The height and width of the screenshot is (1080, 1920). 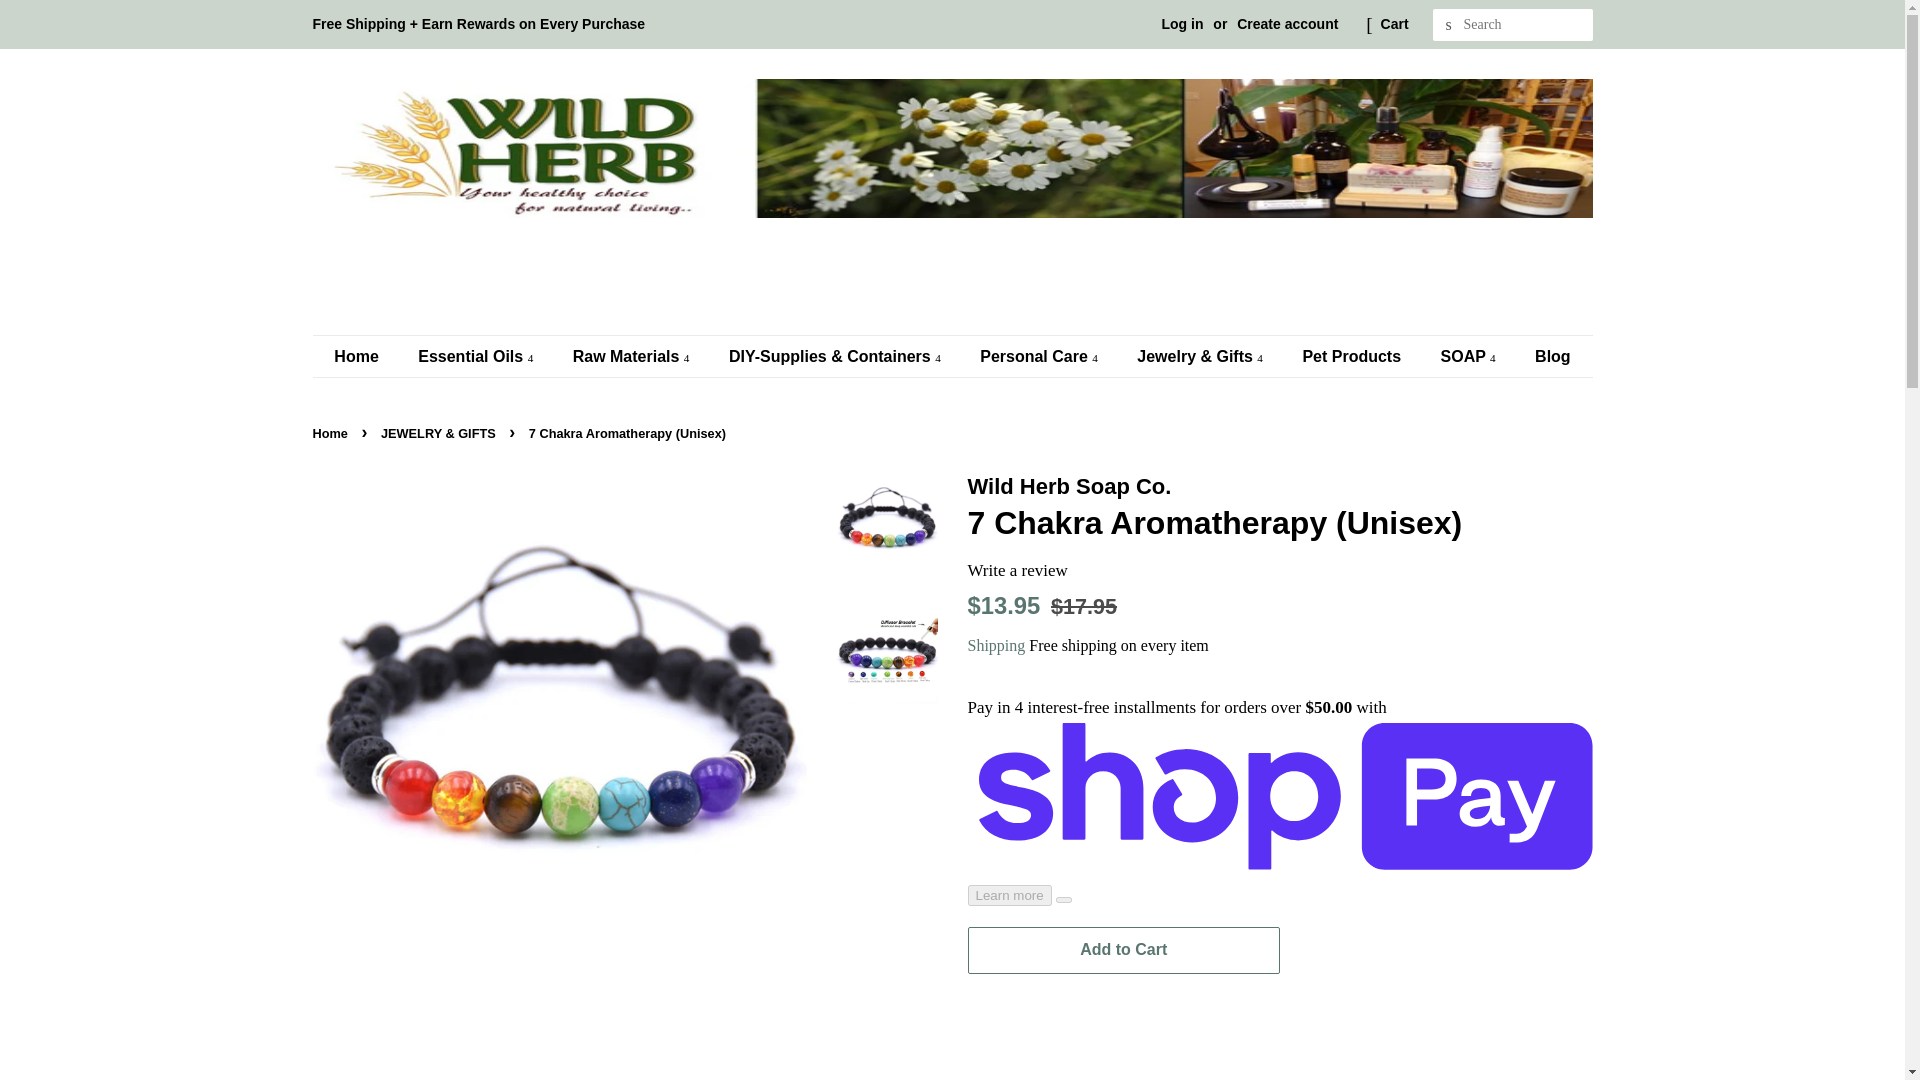 What do you see at coordinates (1287, 24) in the screenshot?
I see `Create account` at bounding box center [1287, 24].